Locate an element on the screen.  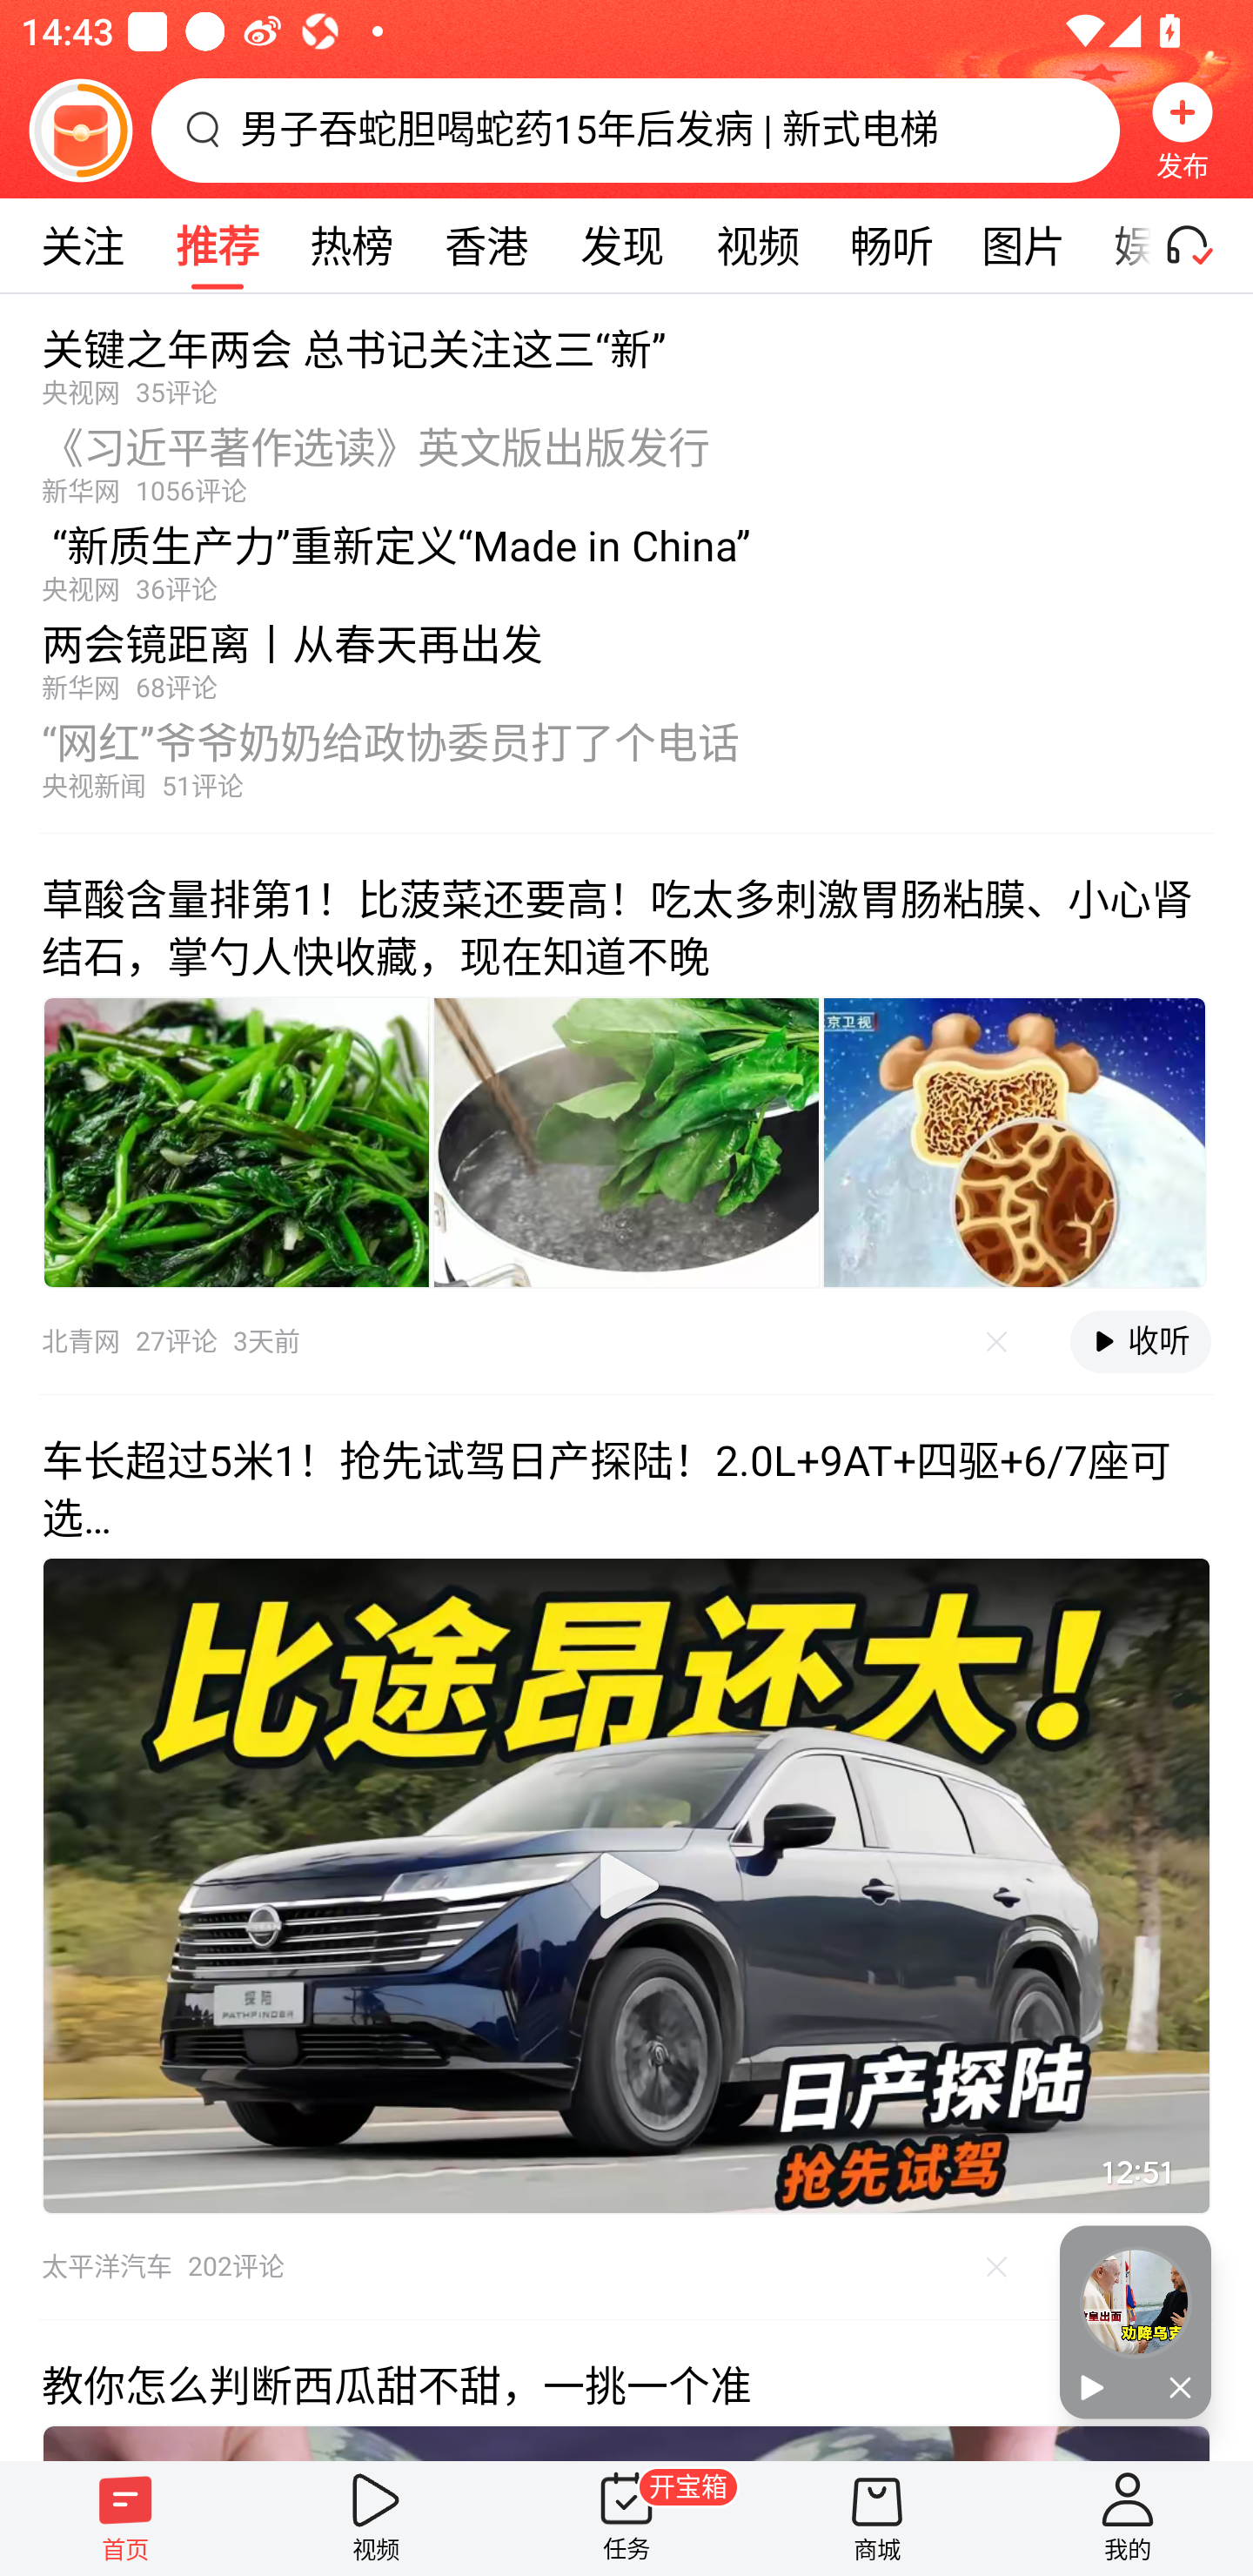
当前进度 0% 播放 关闭 is located at coordinates (1136, 2322).